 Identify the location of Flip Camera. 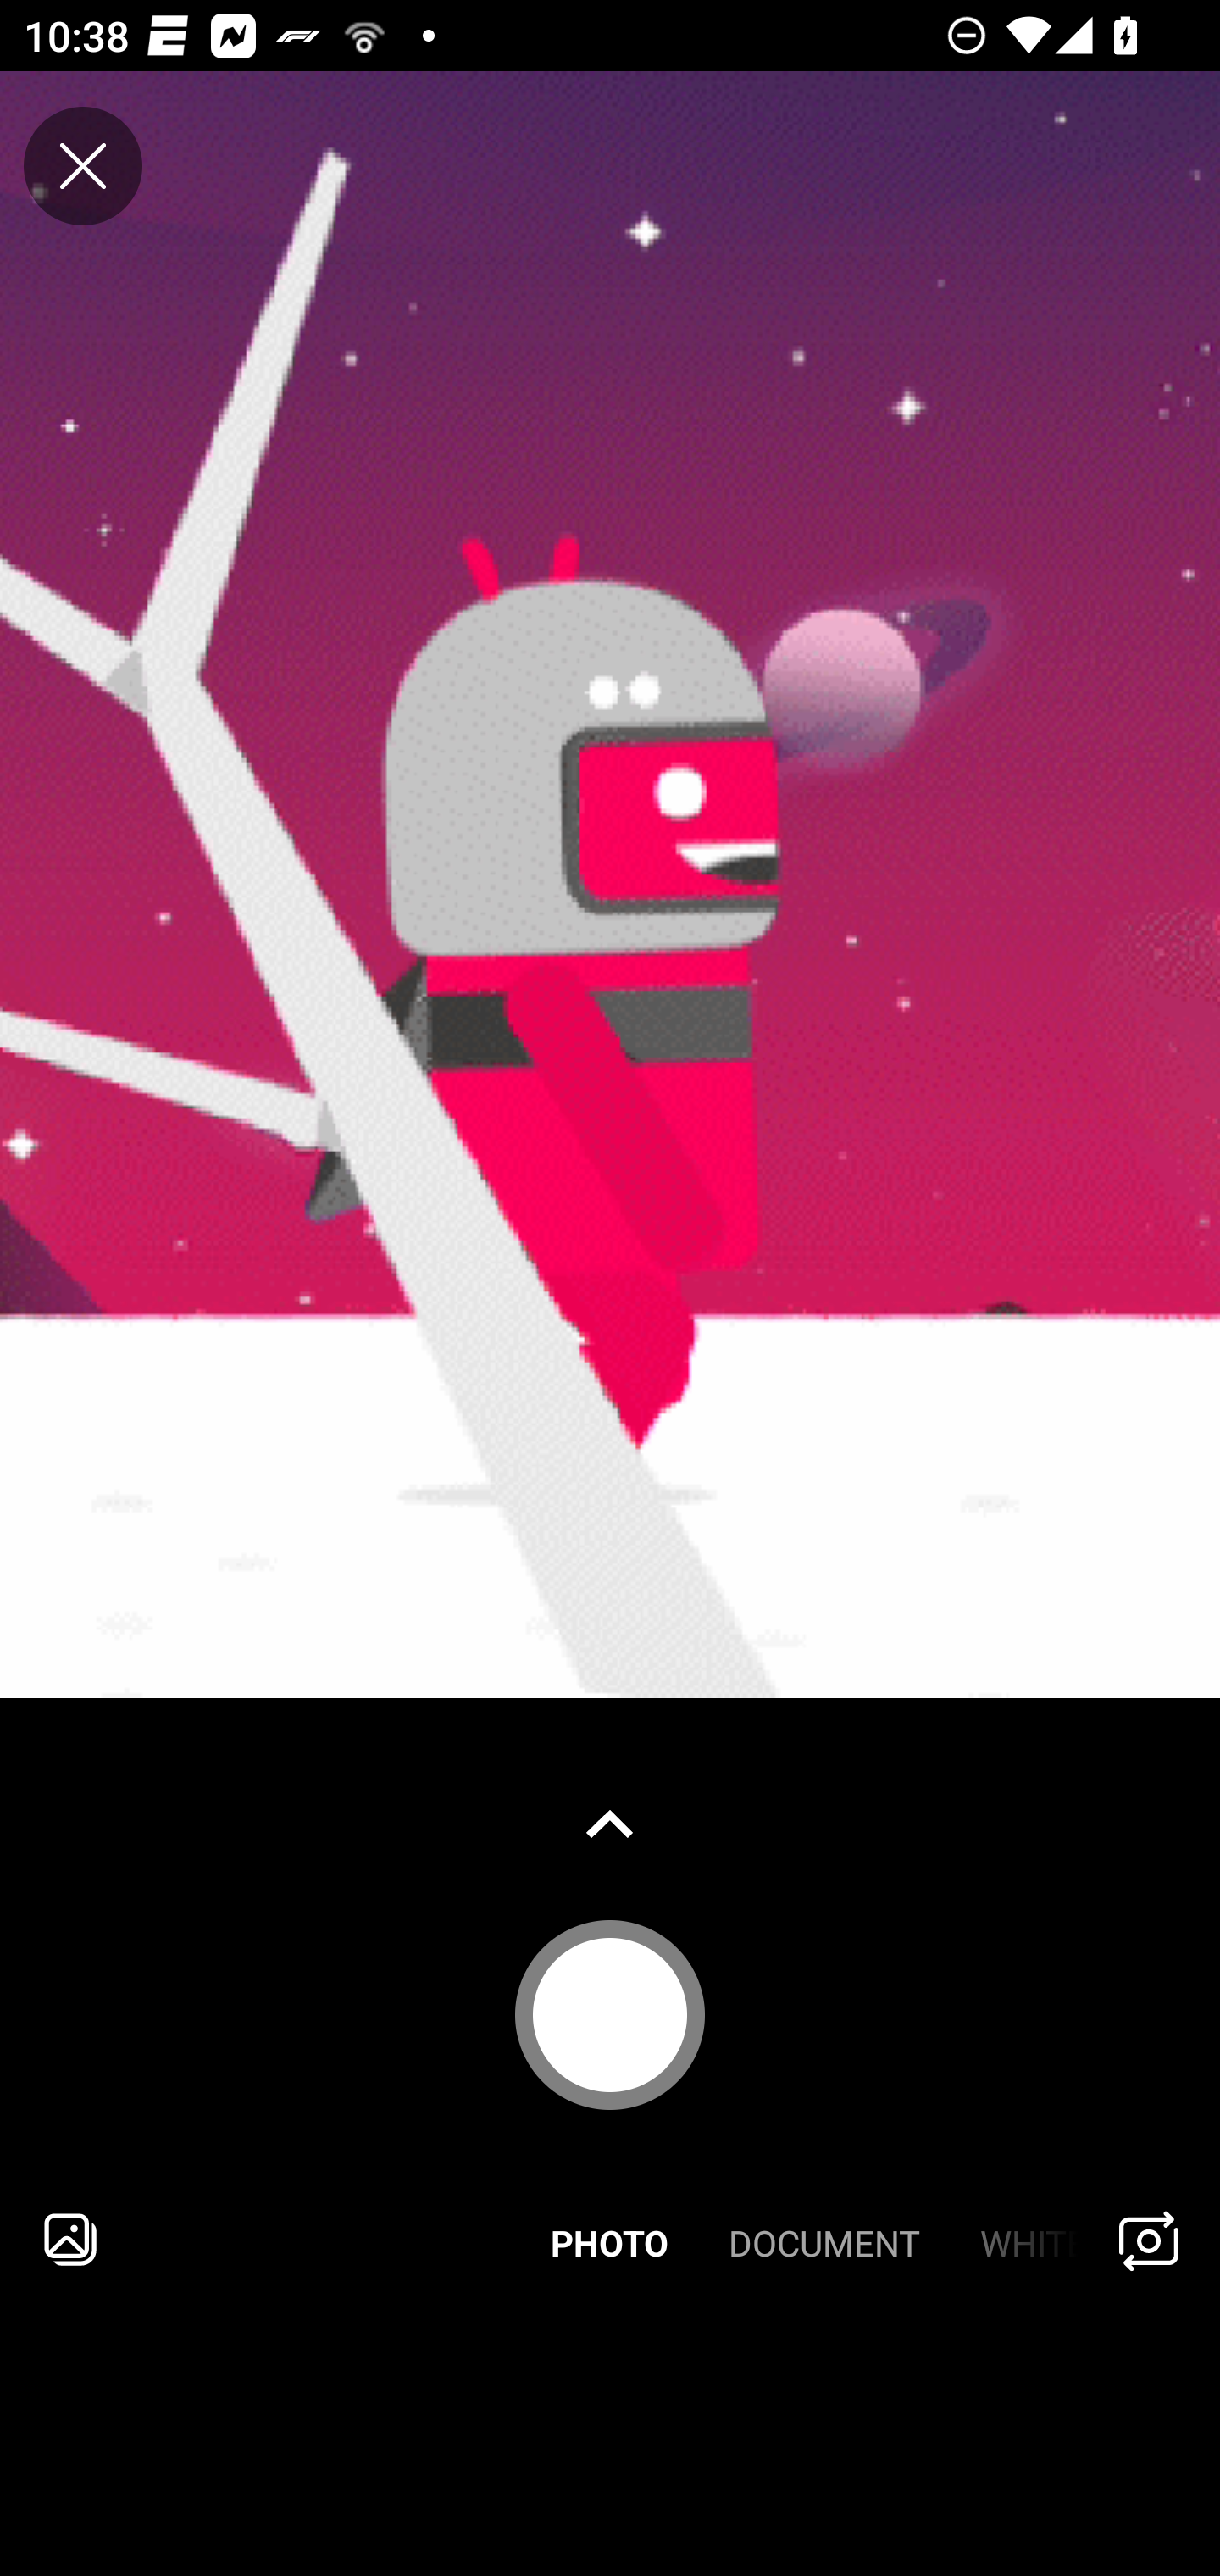
(1149, 2239).